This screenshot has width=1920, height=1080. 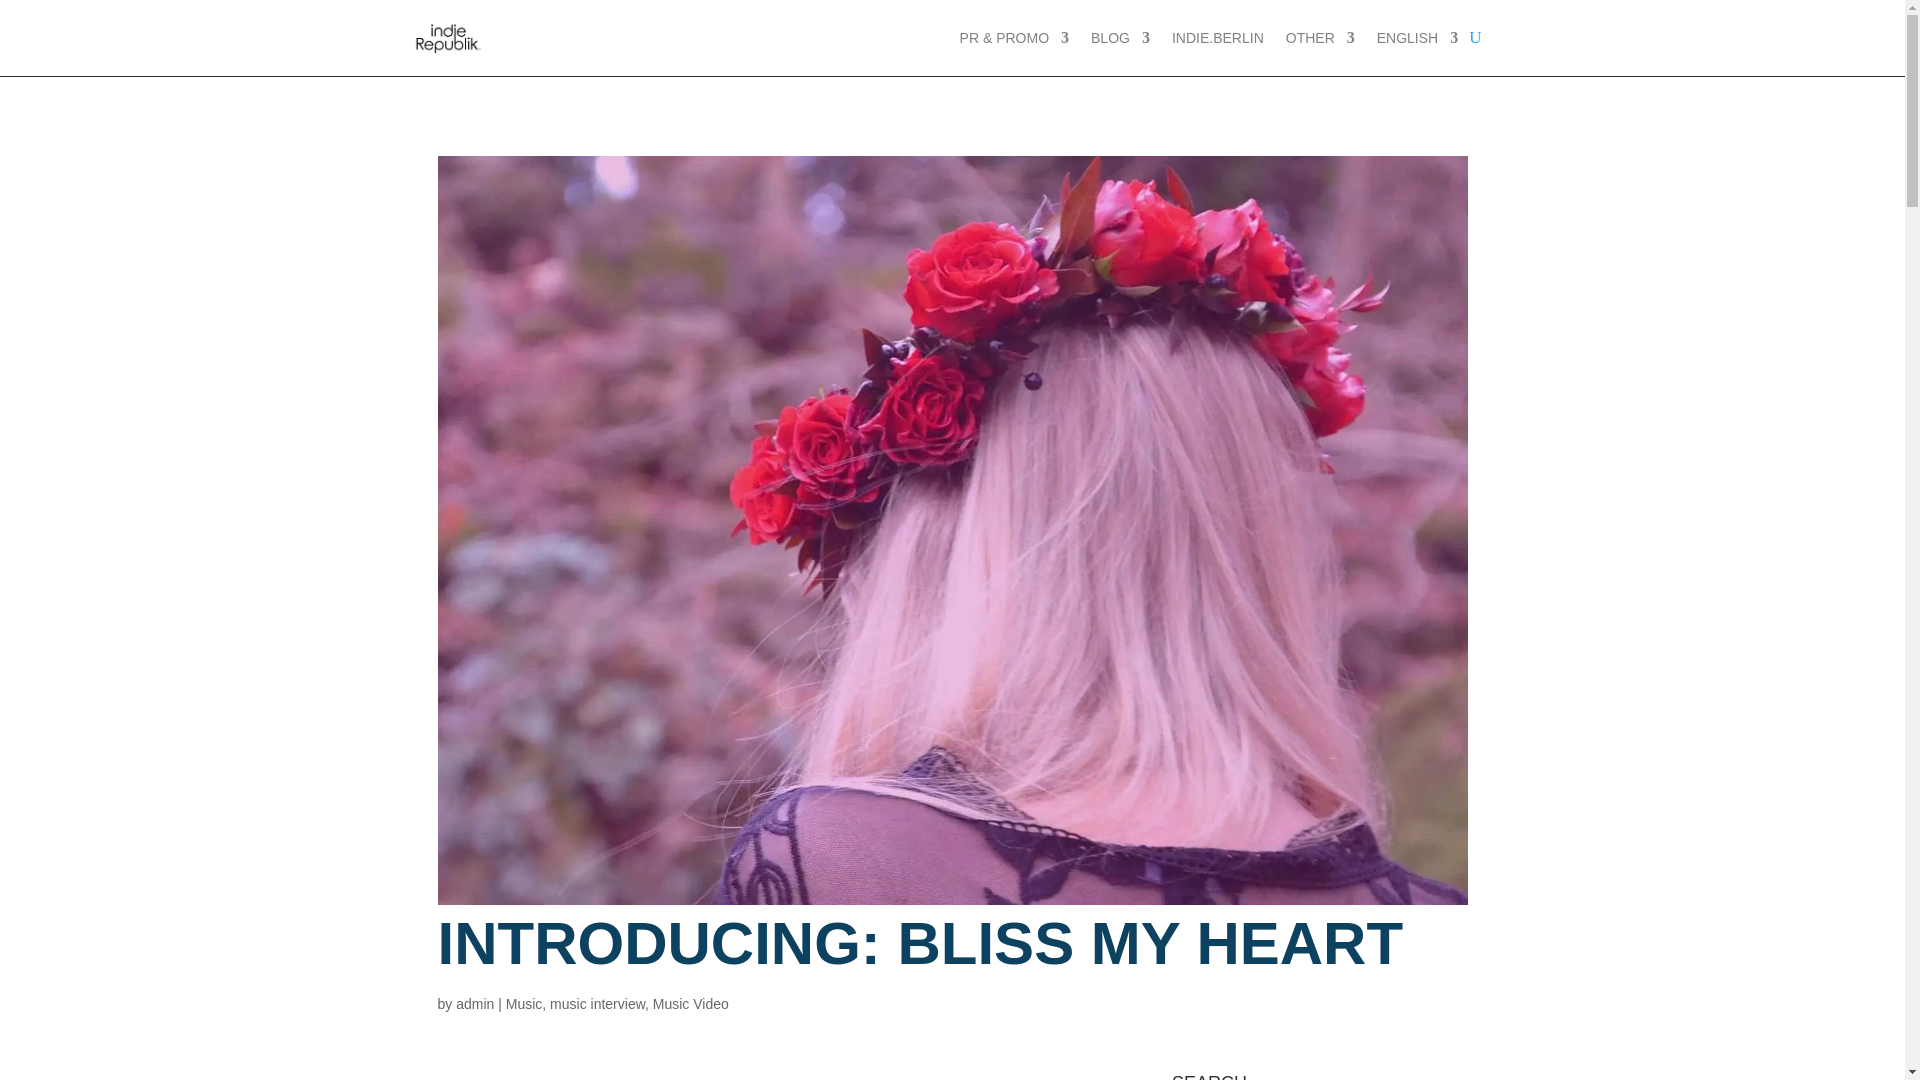 What do you see at coordinates (474, 1003) in the screenshot?
I see `Posts by admin` at bounding box center [474, 1003].